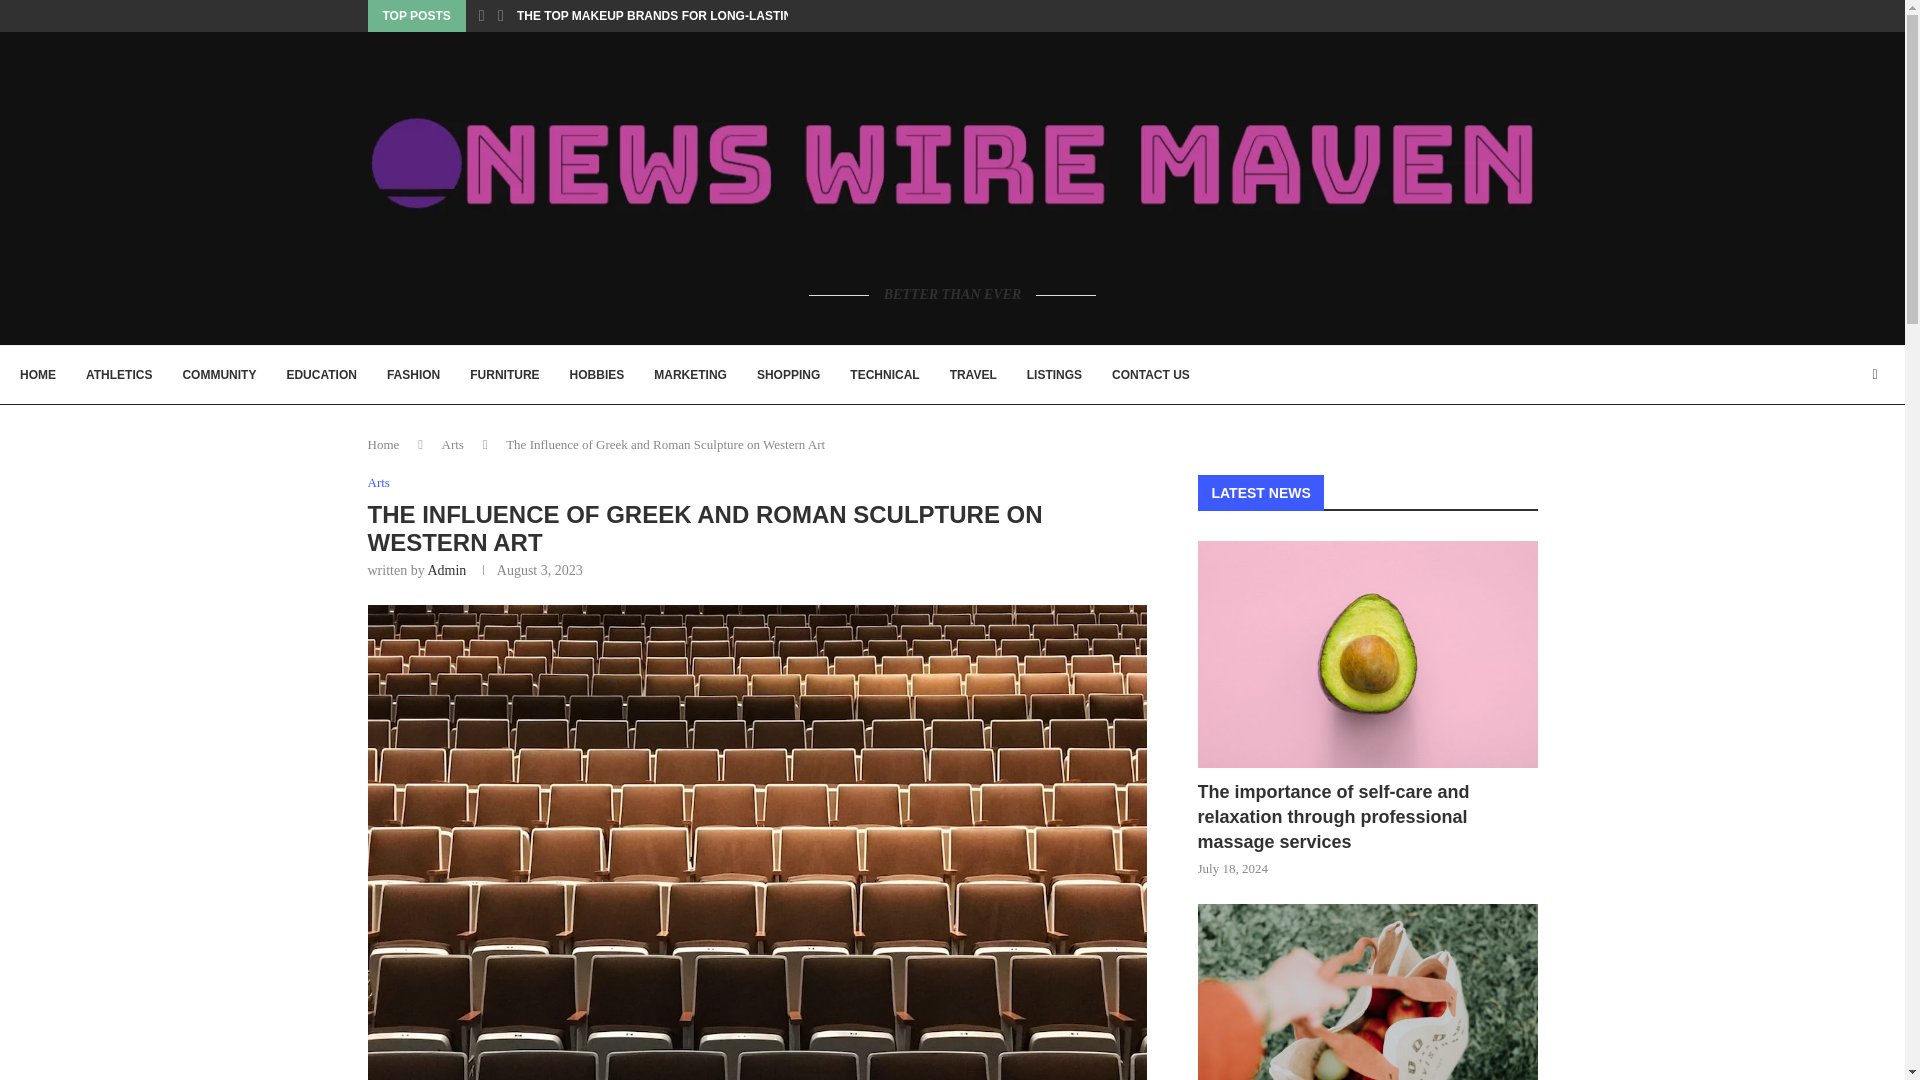 The height and width of the screenshot is (1080, 1920). What do you see at coordinates (788, 374) in the screenshot?
I see `SHOPPING` at bounding box center [788, 374].